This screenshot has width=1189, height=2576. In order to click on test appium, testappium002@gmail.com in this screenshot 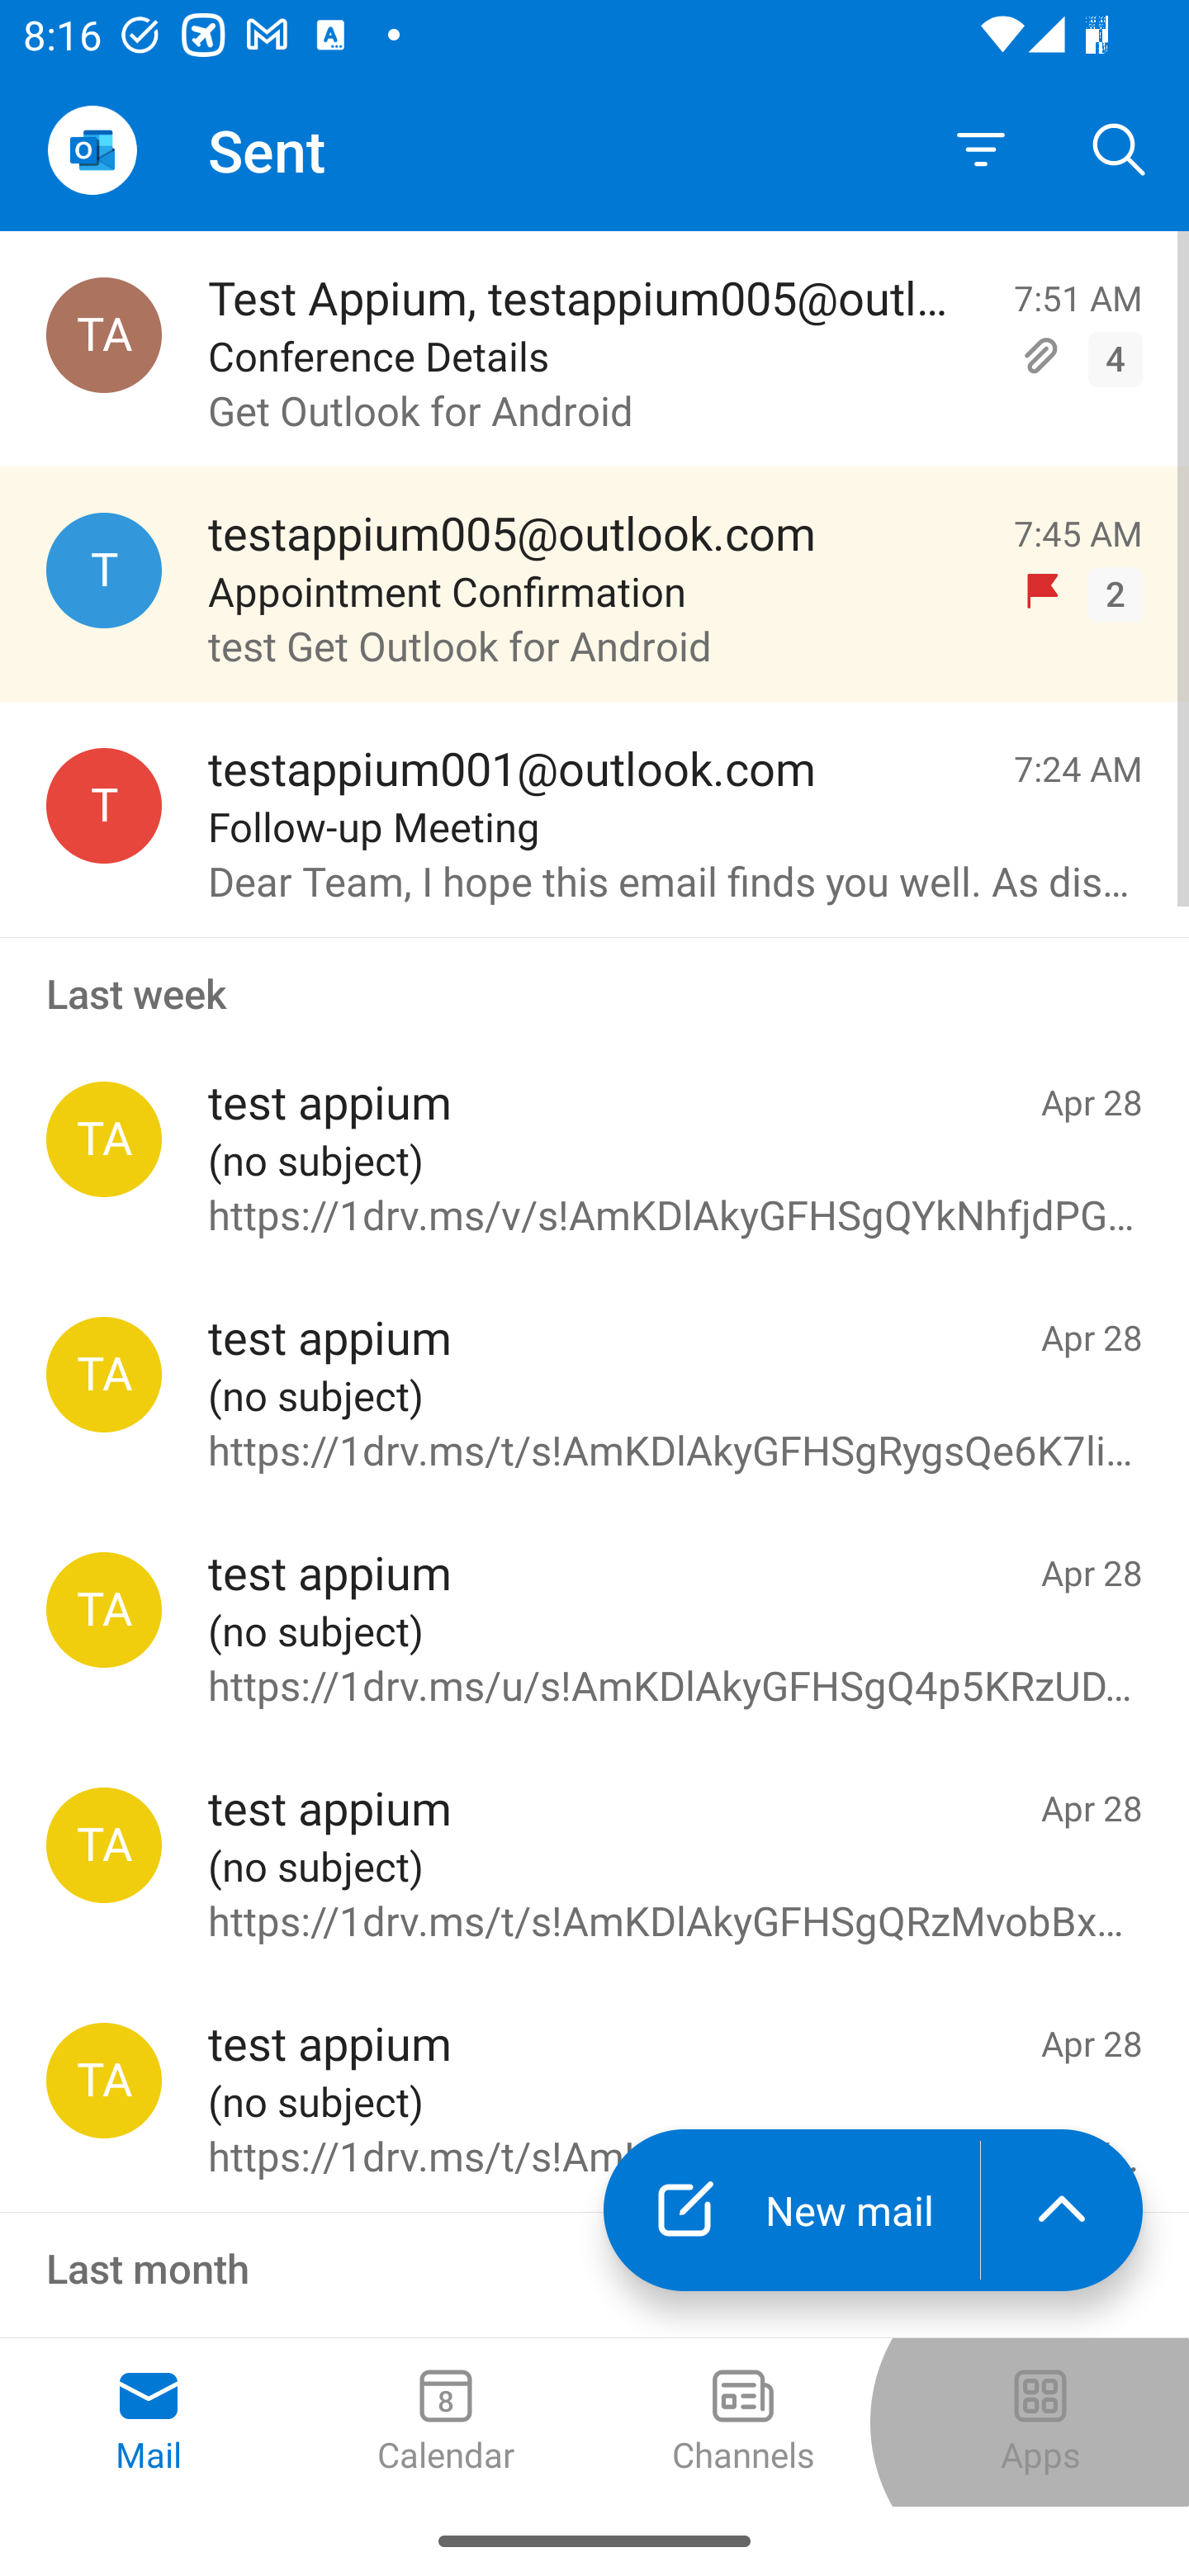, I will do `click(104, 1845)`.